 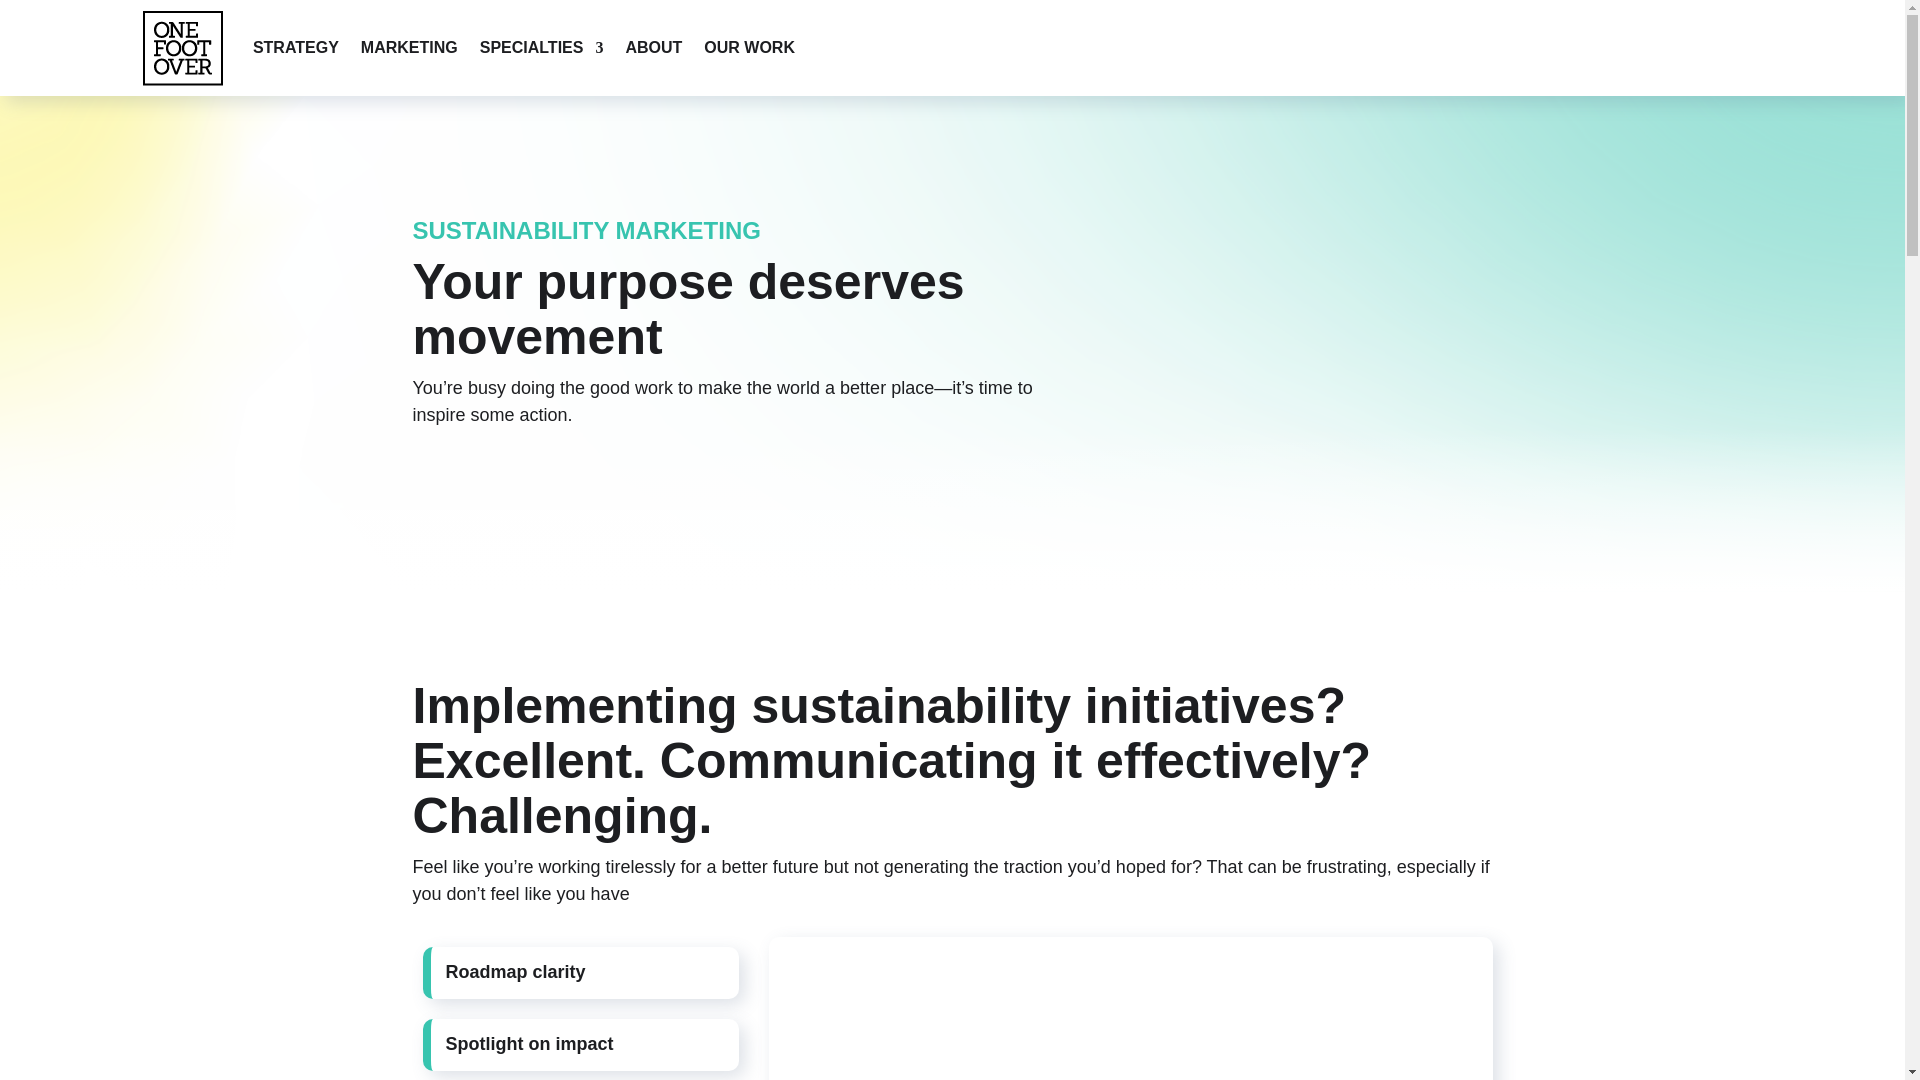 What do you see at coordinates (296, 48) in the screenshot?
I see `STRATEGY` at bounding box center [296, 48].